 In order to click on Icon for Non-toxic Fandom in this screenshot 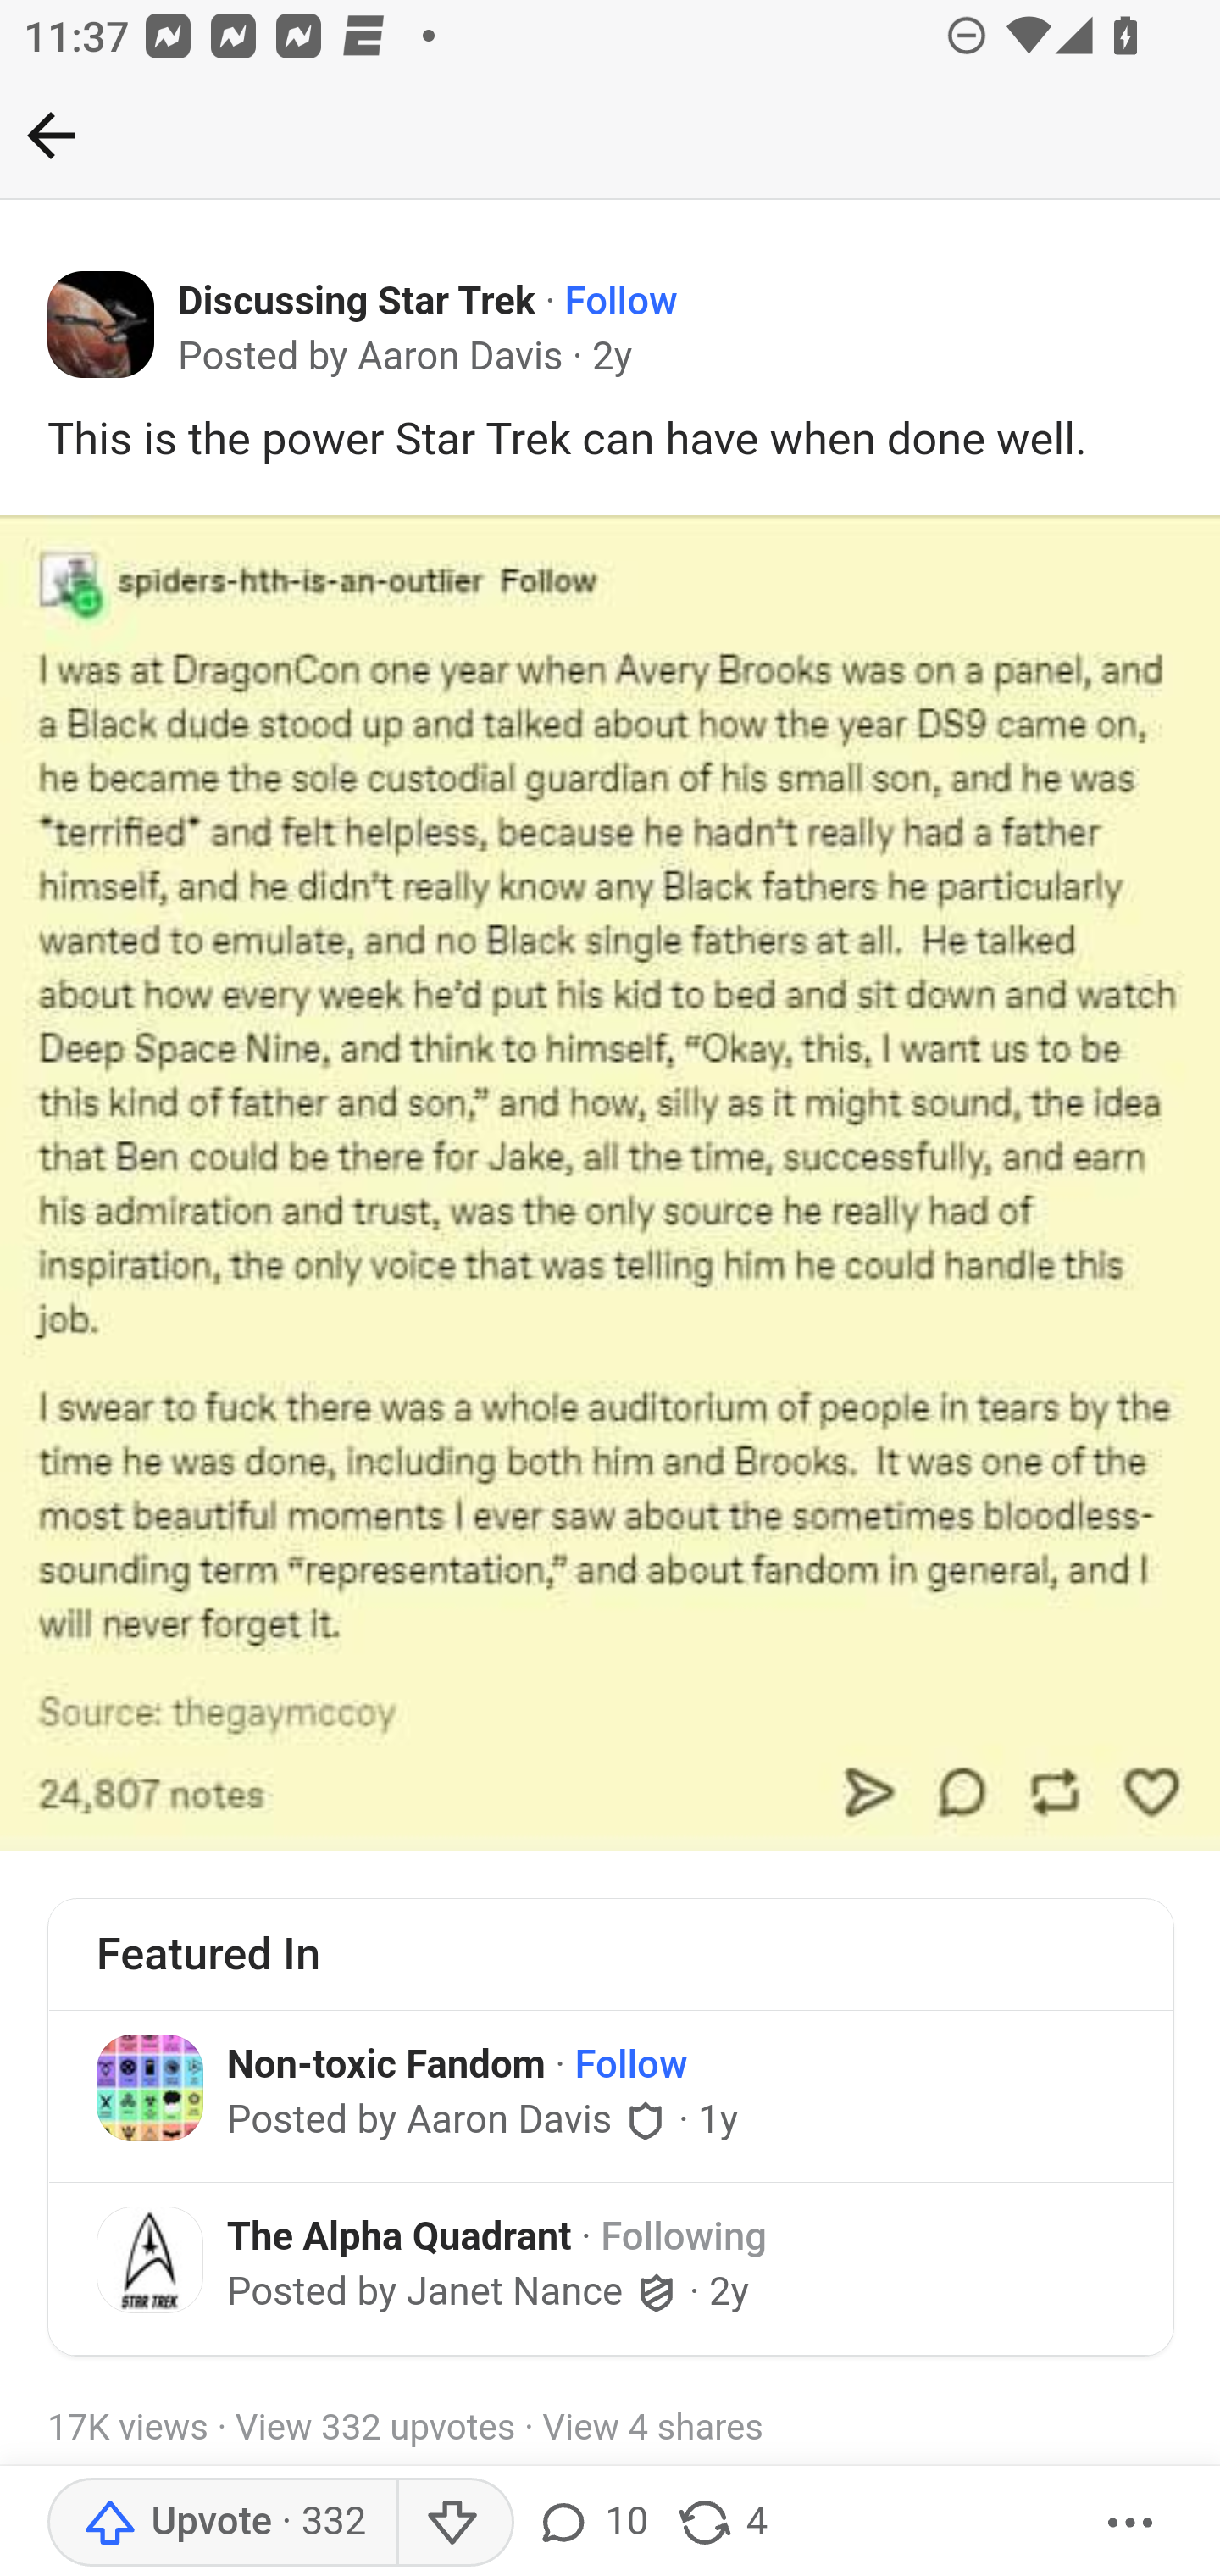, I will do `click(149, 2088)`.